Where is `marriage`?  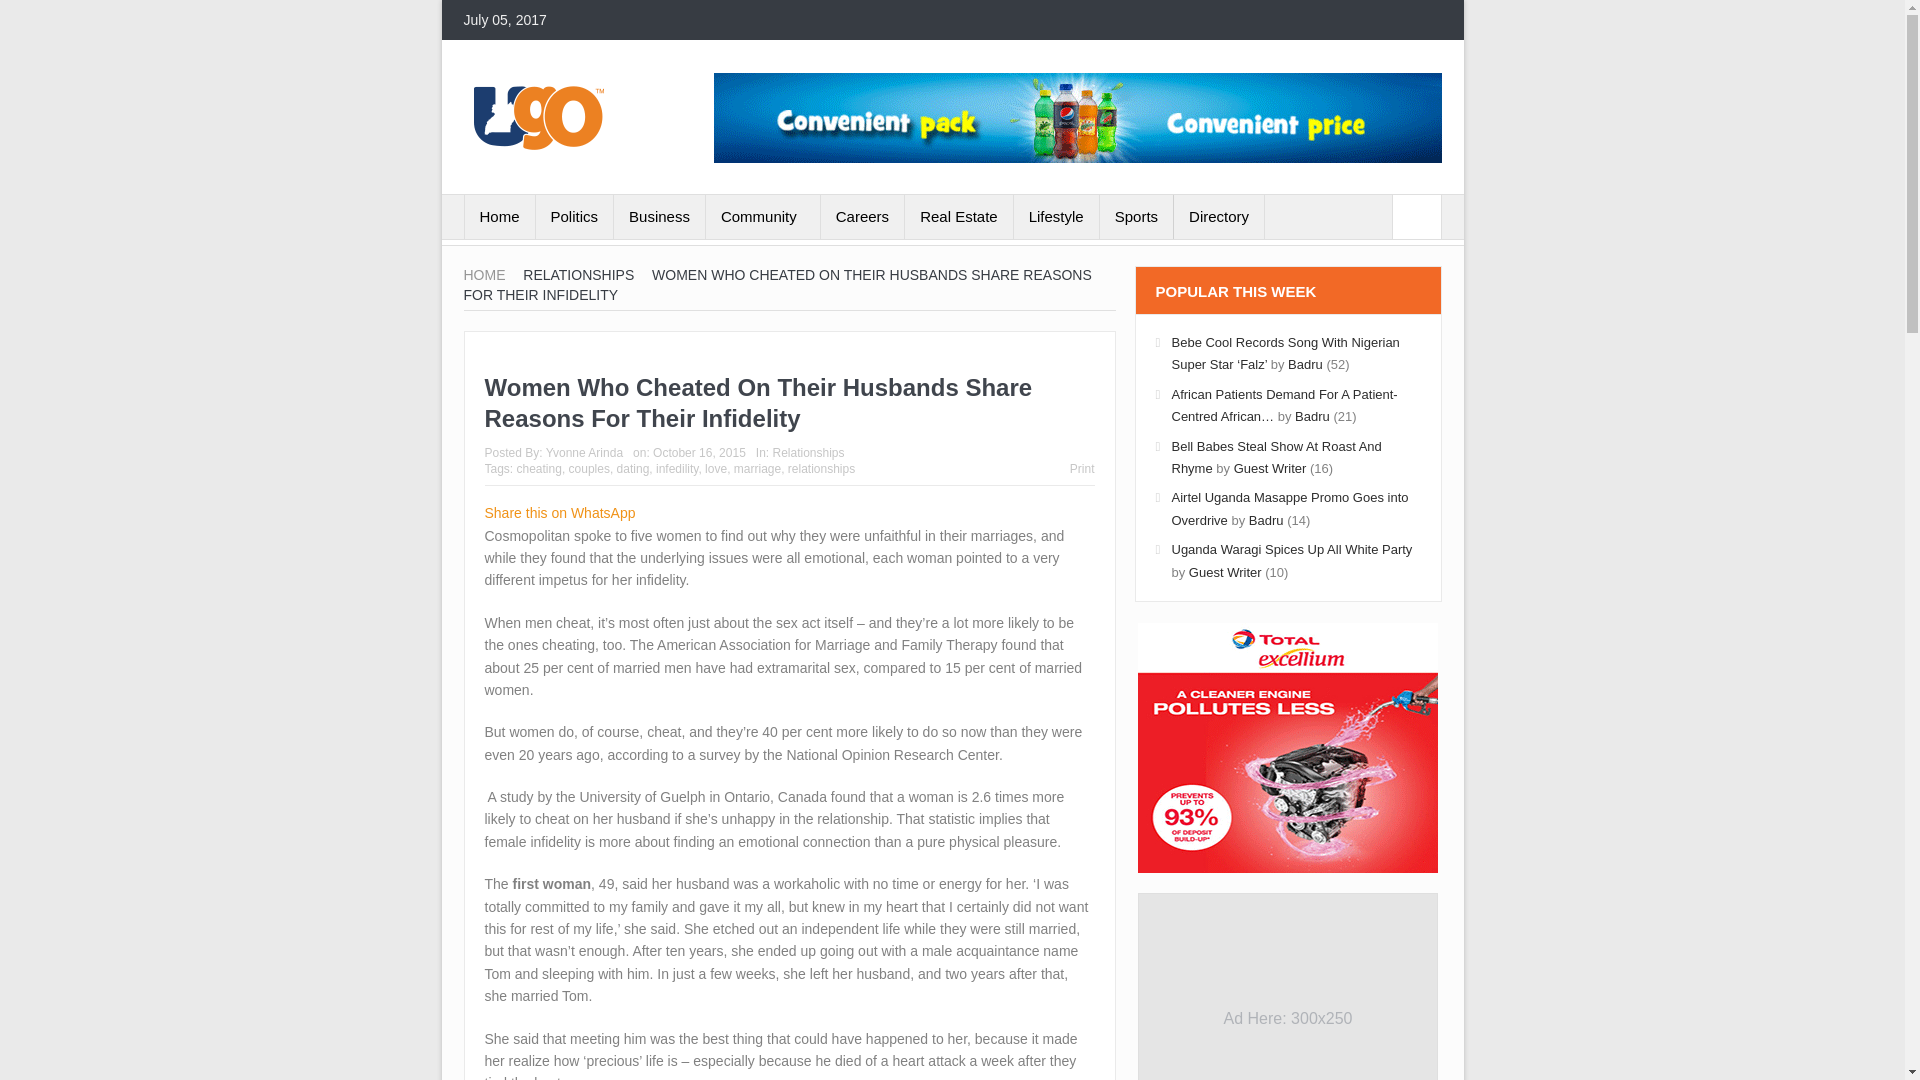
marriage is located at coordinates (757, 469).